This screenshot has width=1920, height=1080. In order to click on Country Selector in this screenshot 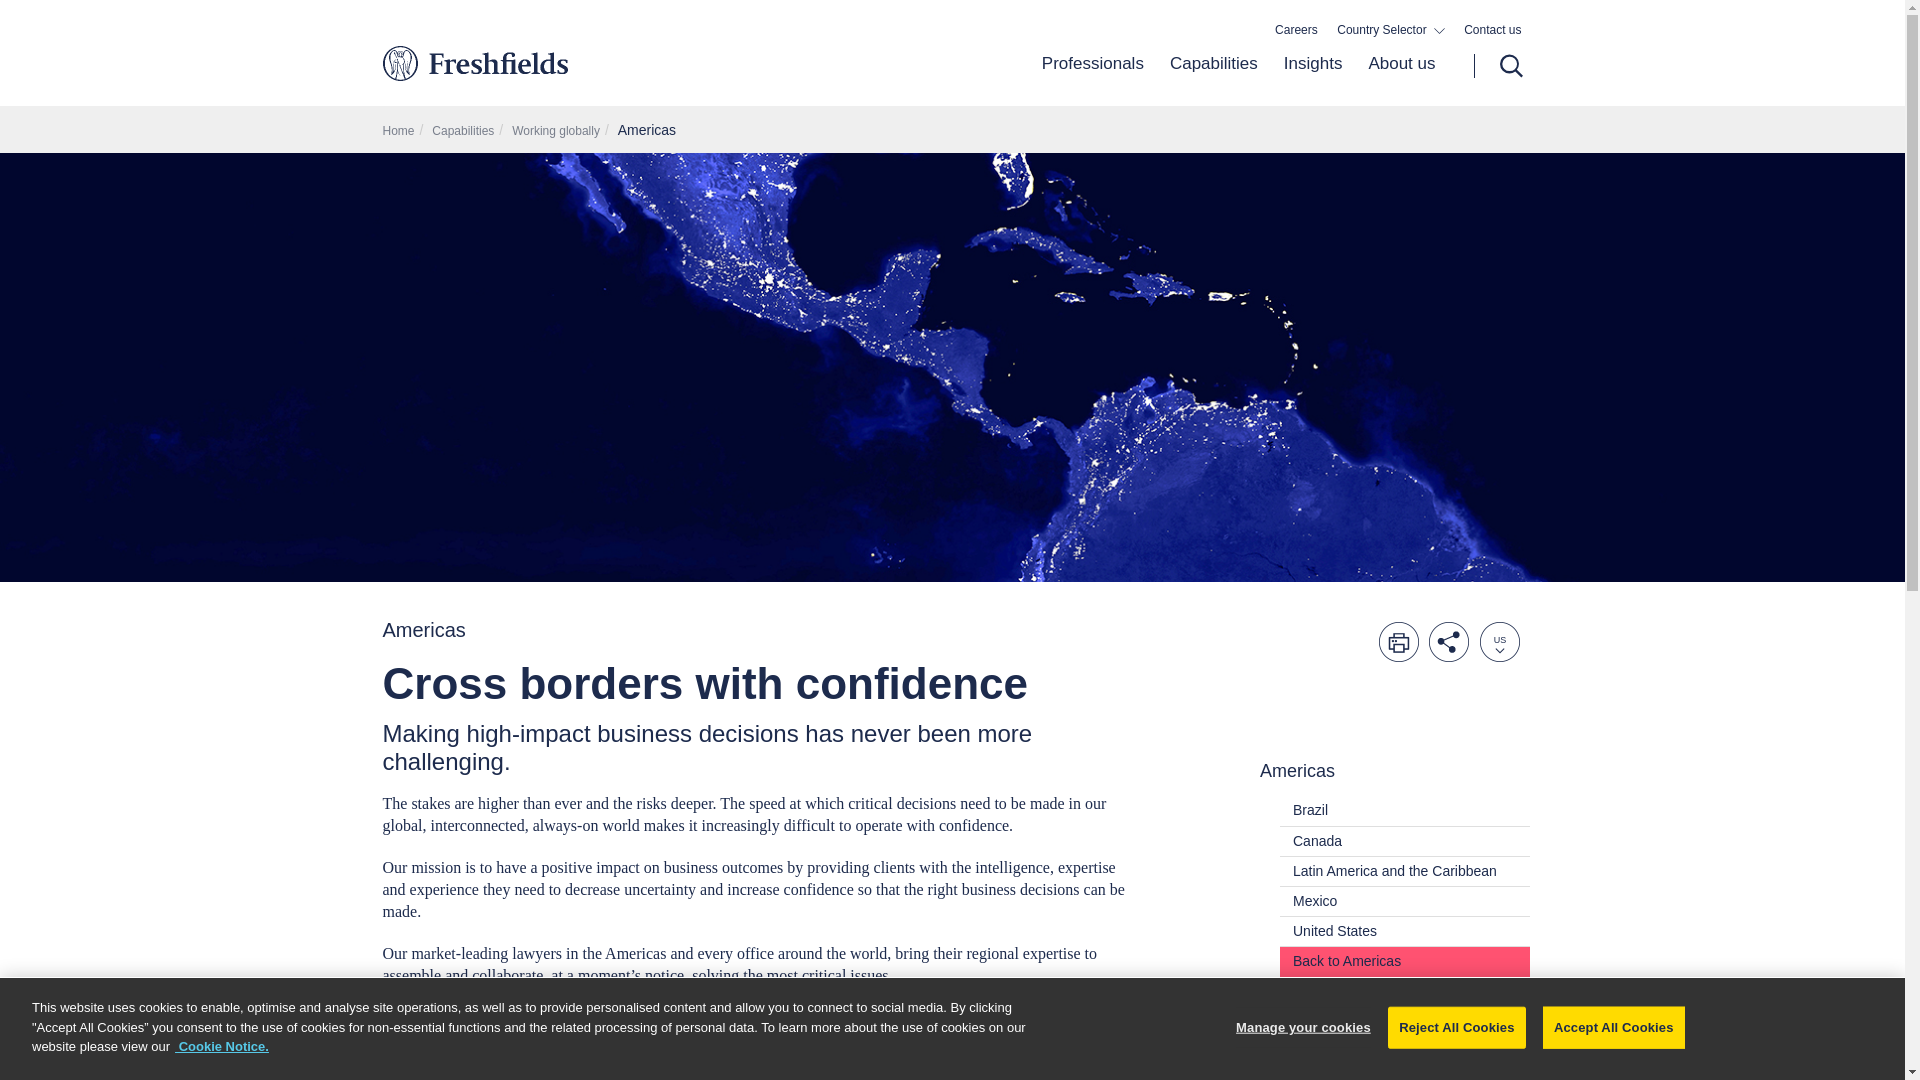, I will do `click(1390, 30)`.